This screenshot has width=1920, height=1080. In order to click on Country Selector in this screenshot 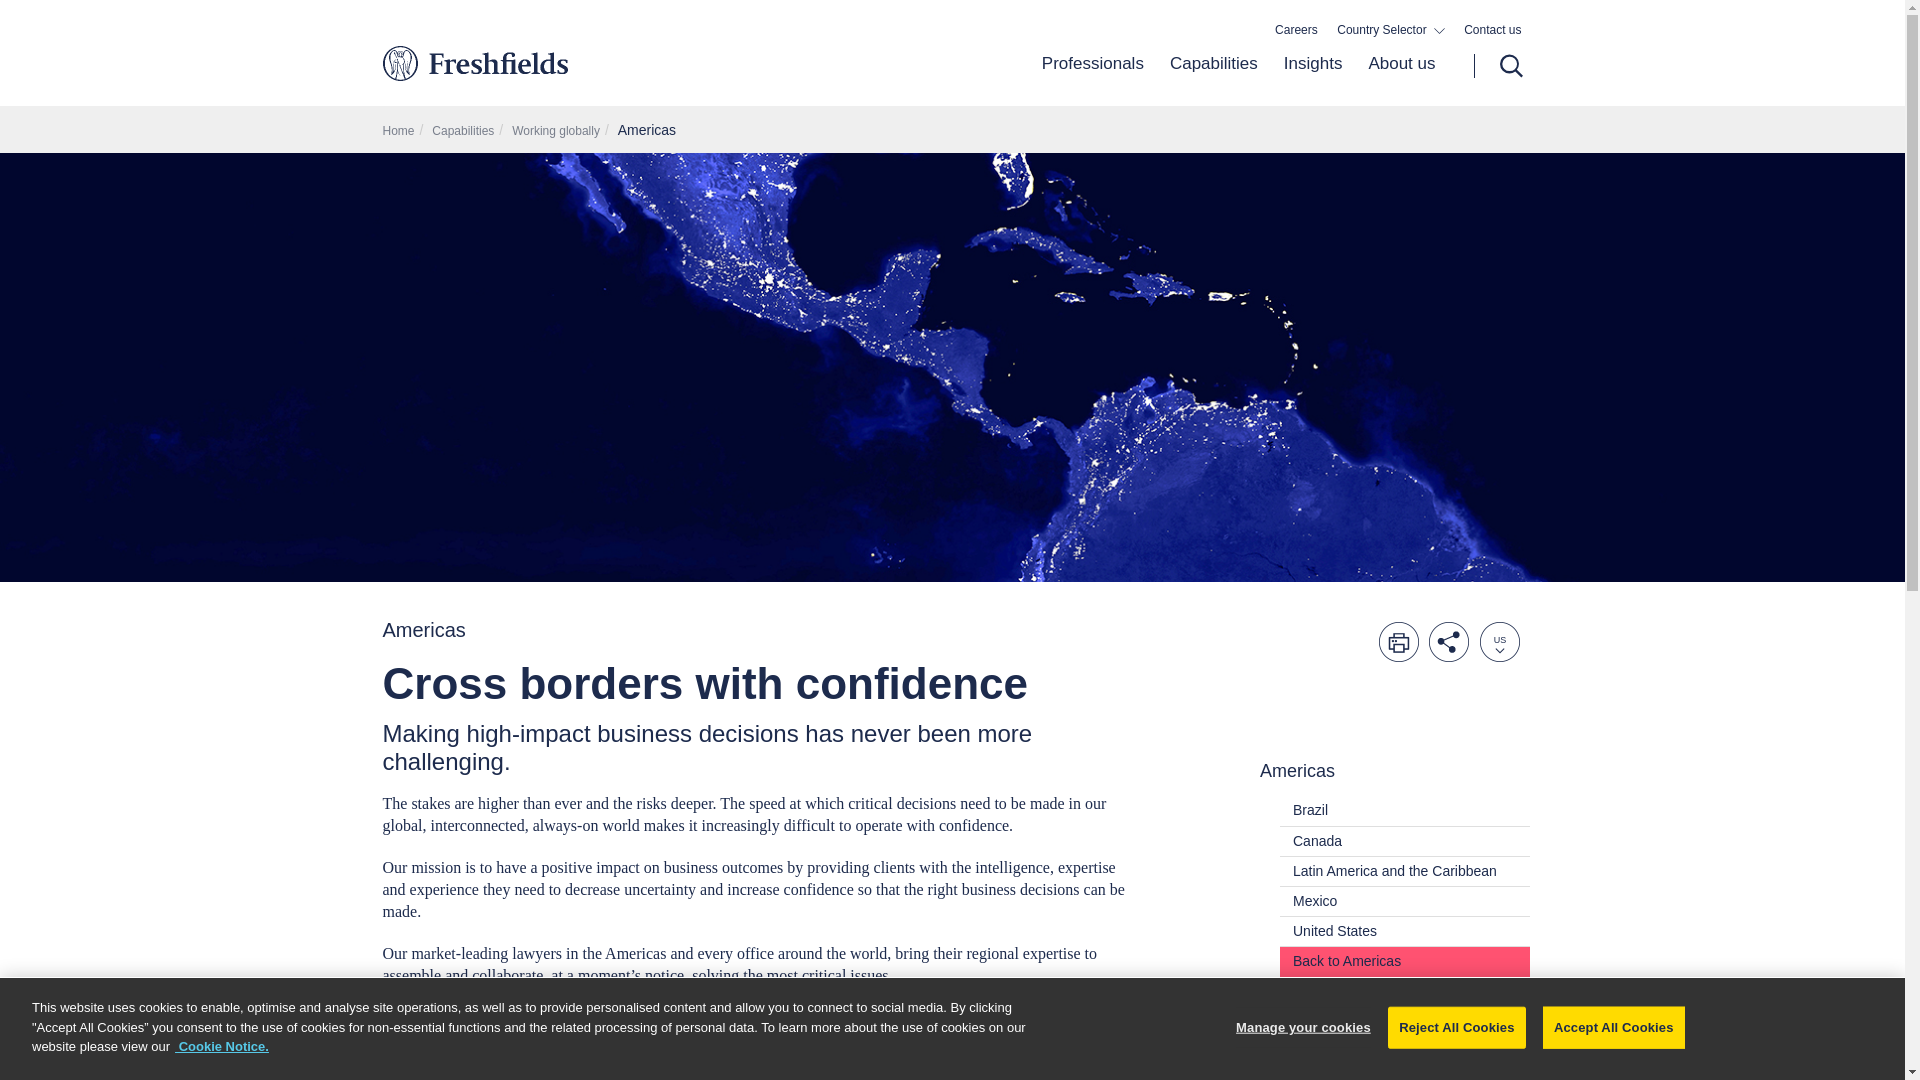, I will do `click(1390, 30)`.